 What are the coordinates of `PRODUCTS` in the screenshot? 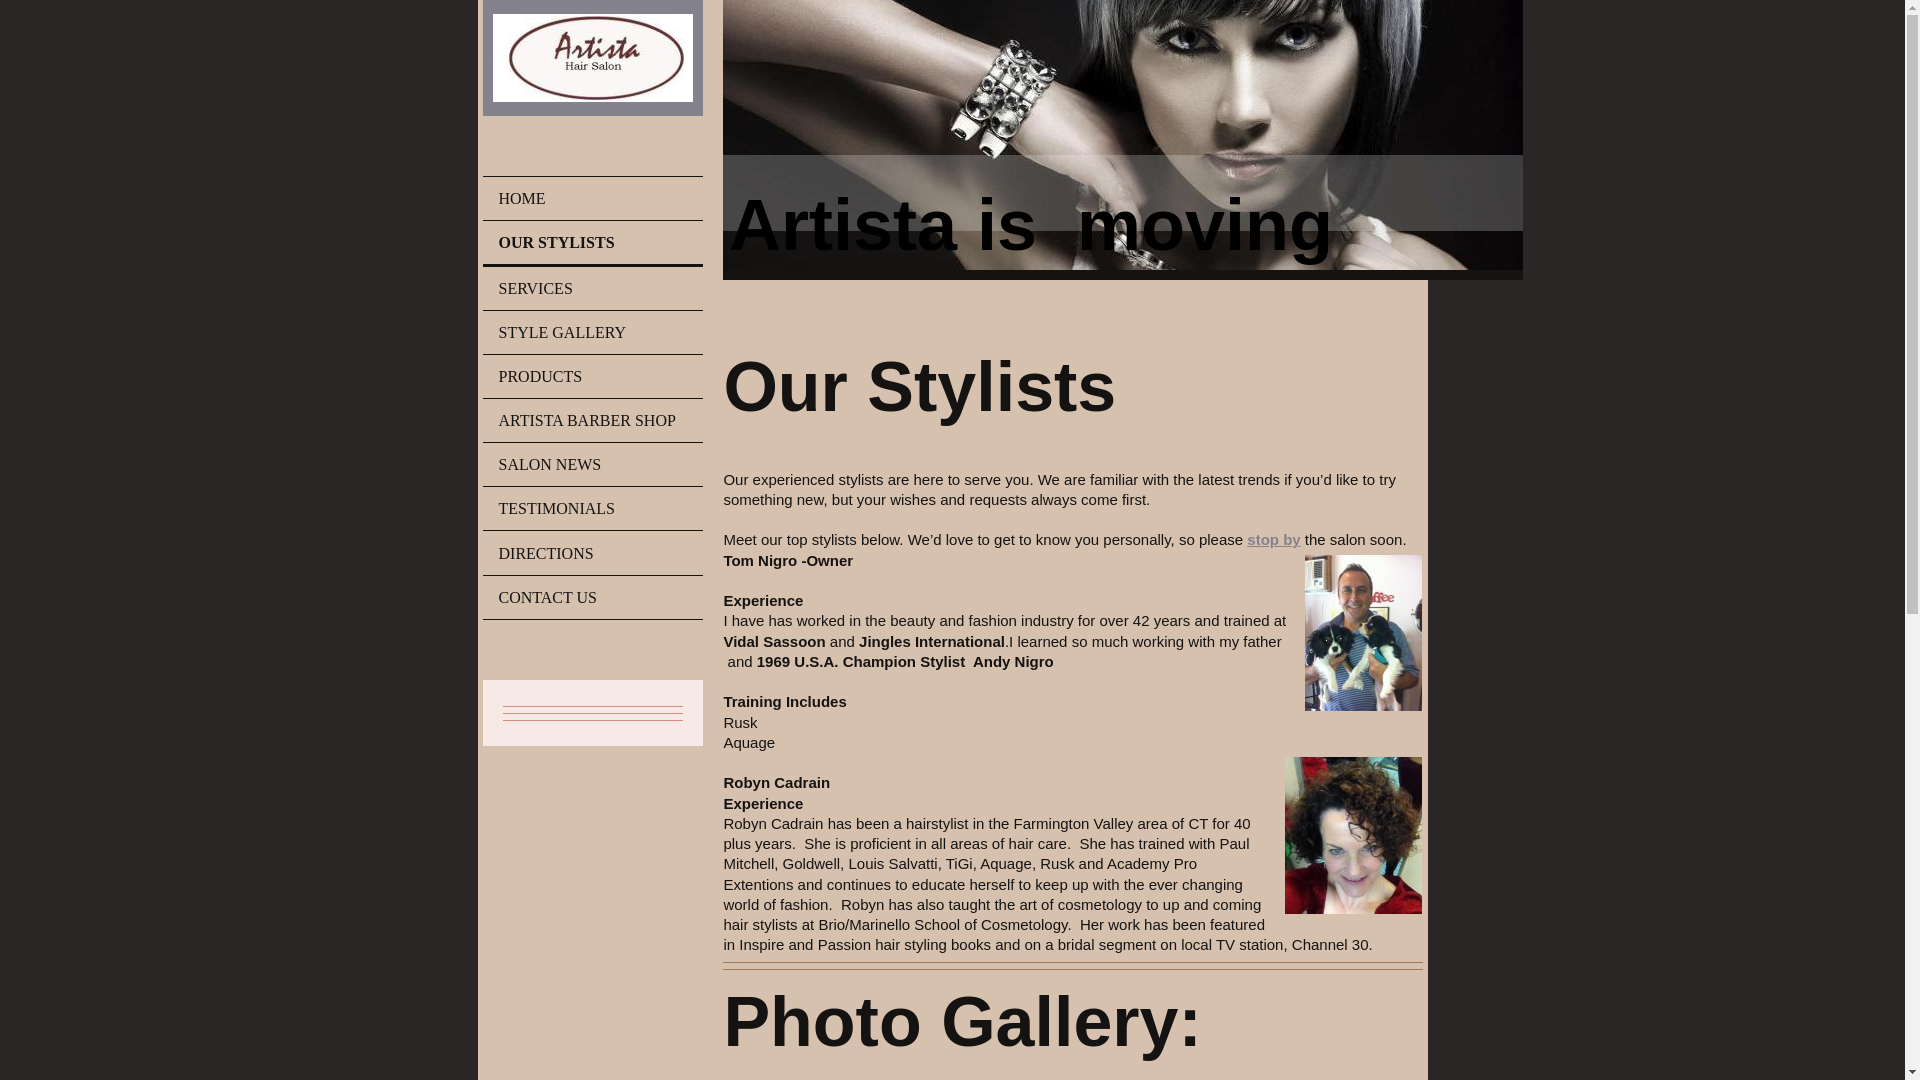 It's located at (592, 376).